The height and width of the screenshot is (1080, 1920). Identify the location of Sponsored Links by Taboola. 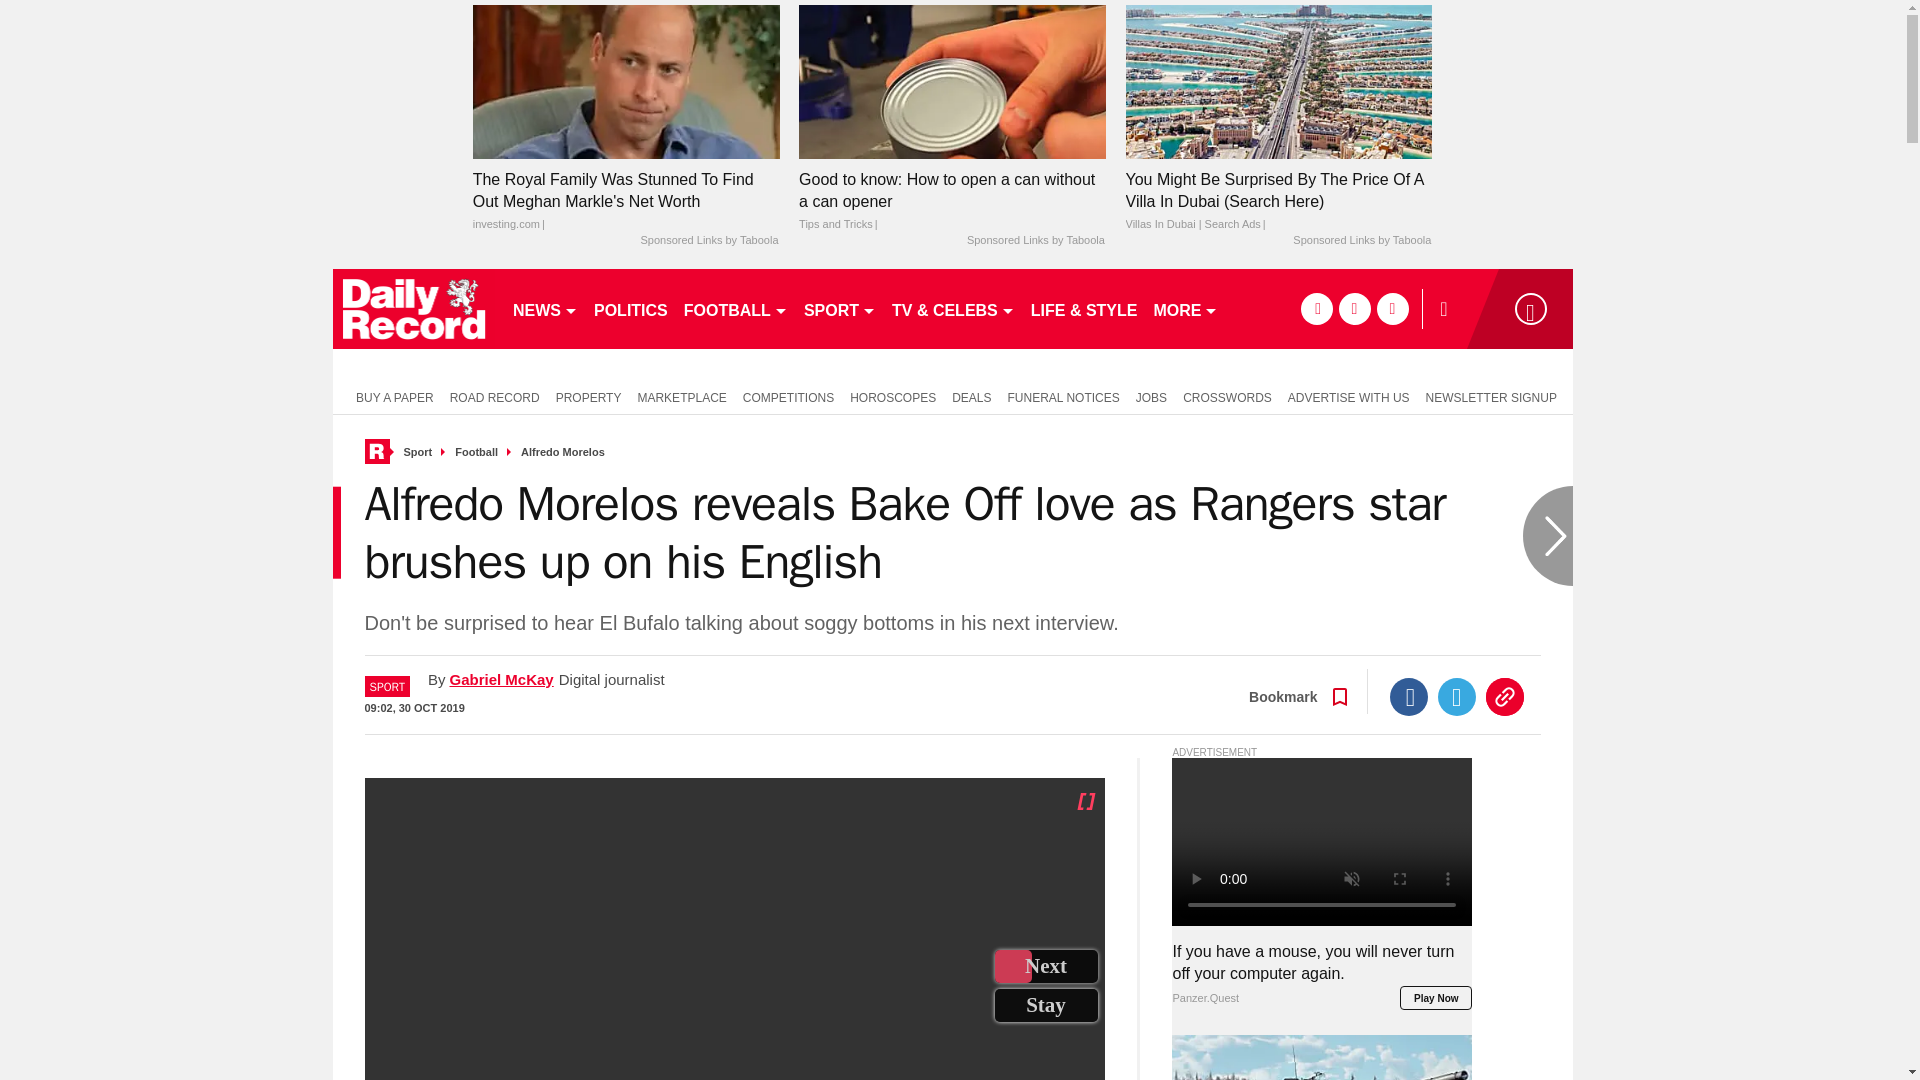
(1361, 241).